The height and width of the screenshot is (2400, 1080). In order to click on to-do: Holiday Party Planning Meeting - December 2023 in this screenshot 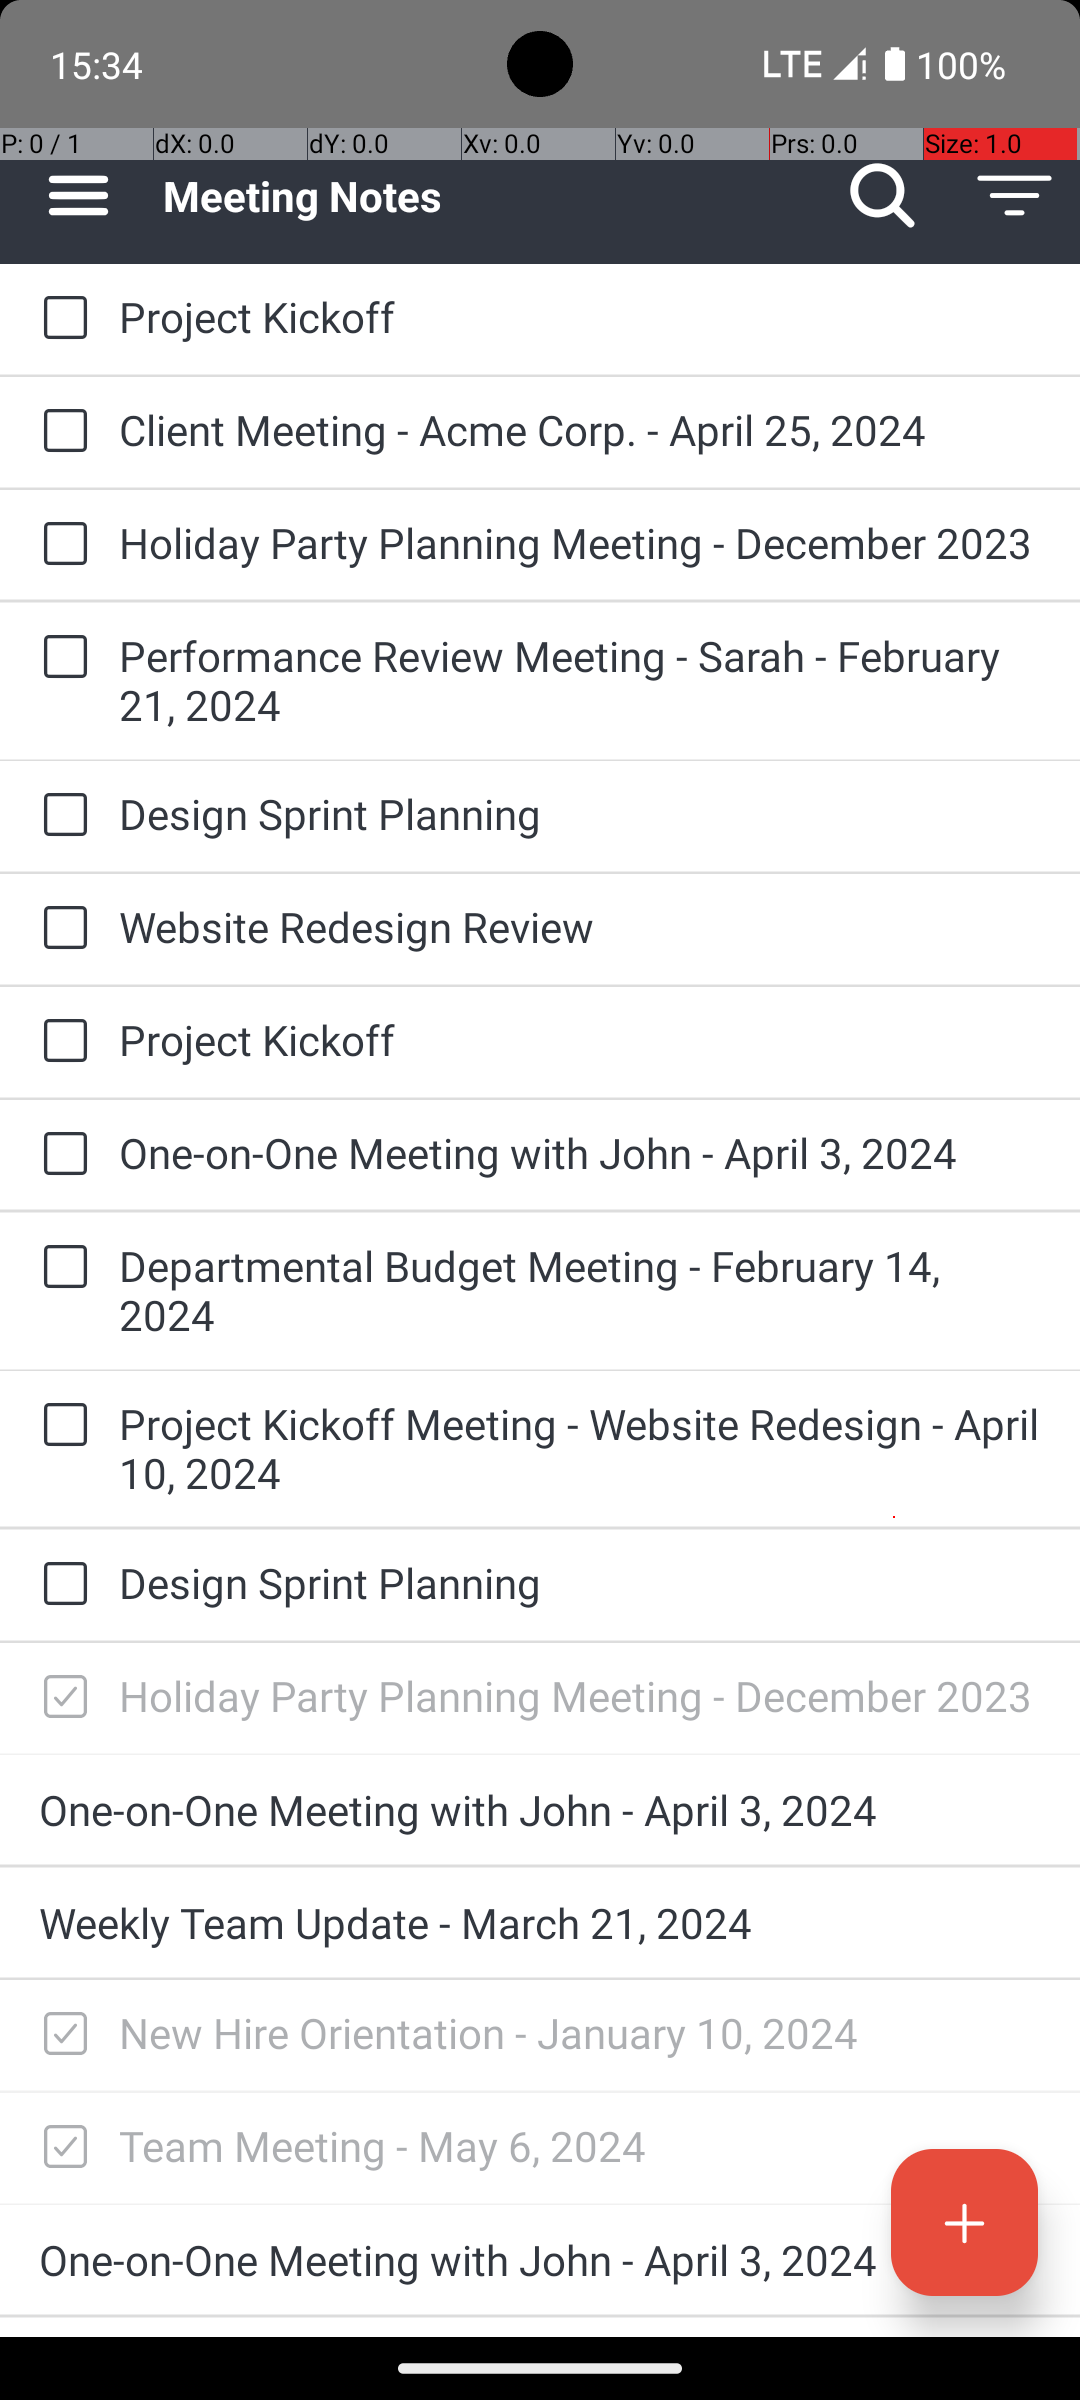, I will do `click(60, 545)`.